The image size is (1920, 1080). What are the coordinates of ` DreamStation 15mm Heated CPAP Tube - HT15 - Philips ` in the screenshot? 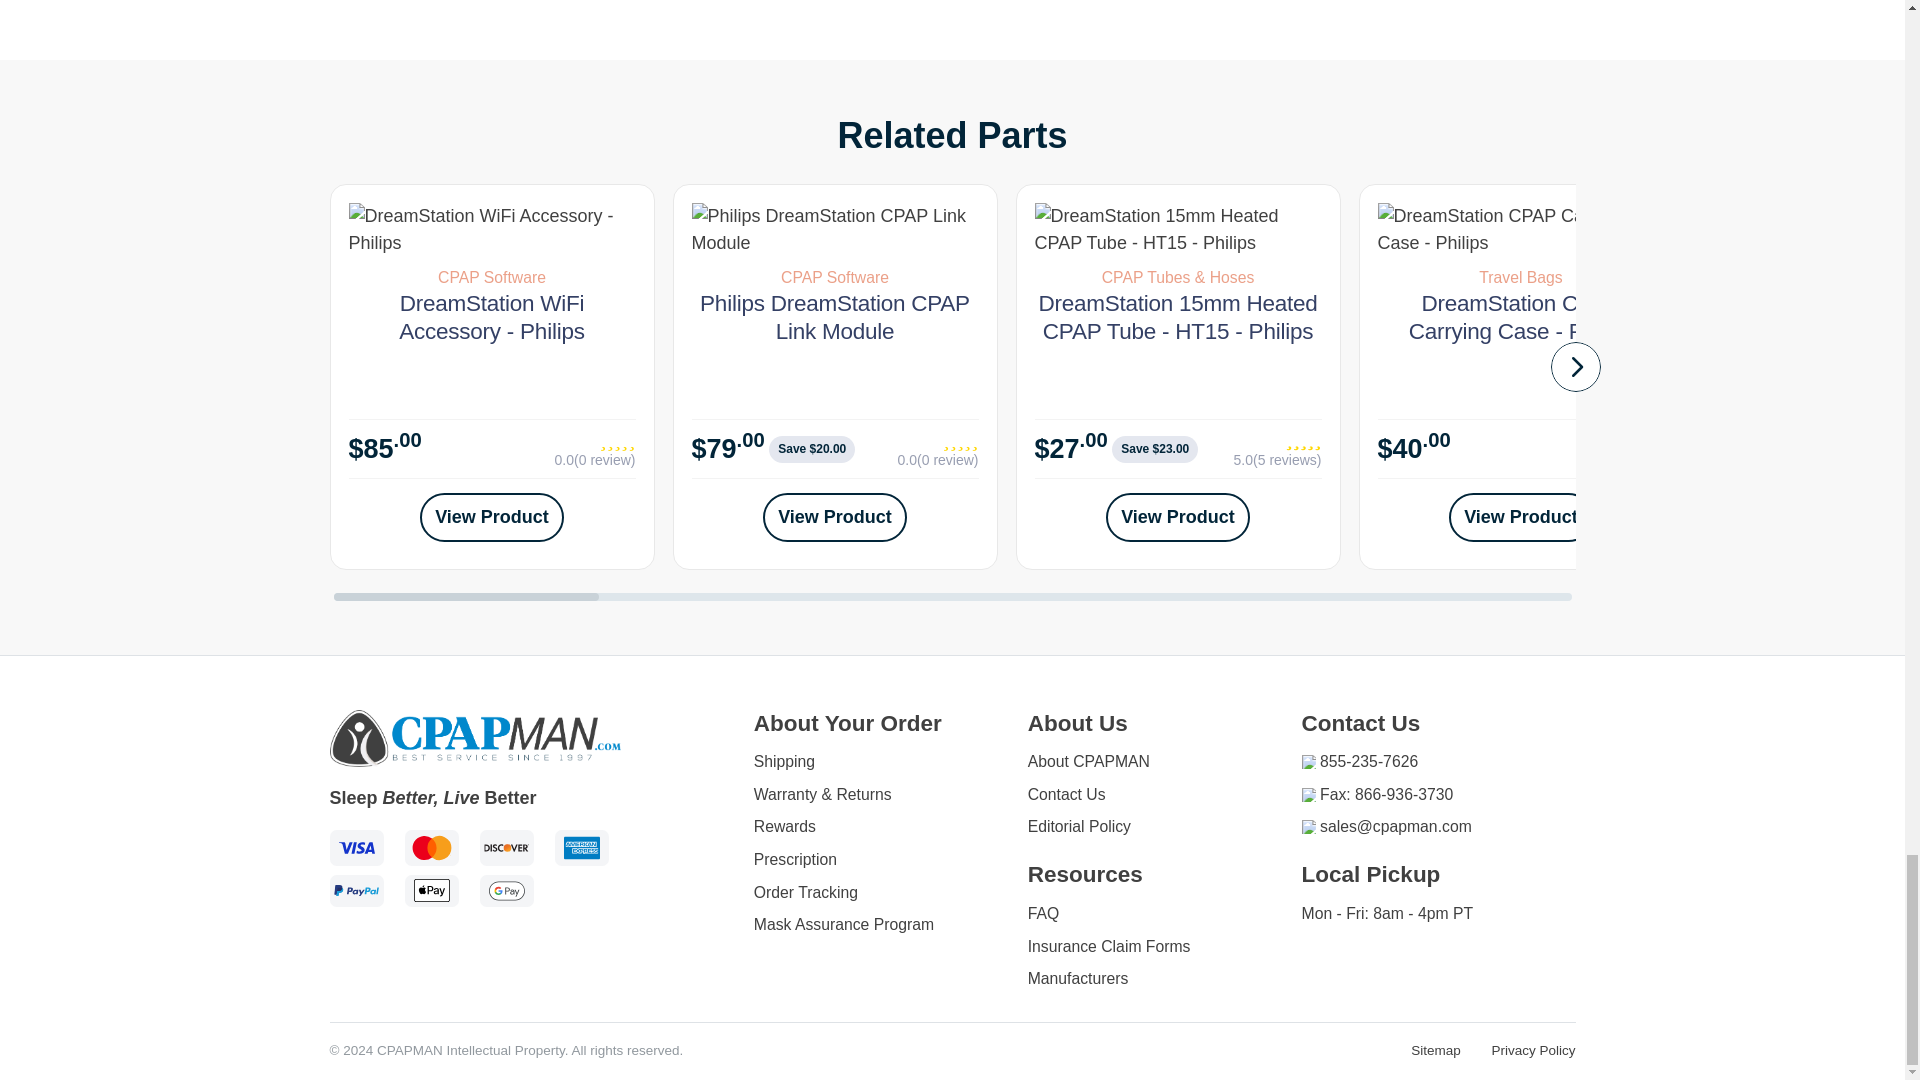 It's located at (1177, 230).